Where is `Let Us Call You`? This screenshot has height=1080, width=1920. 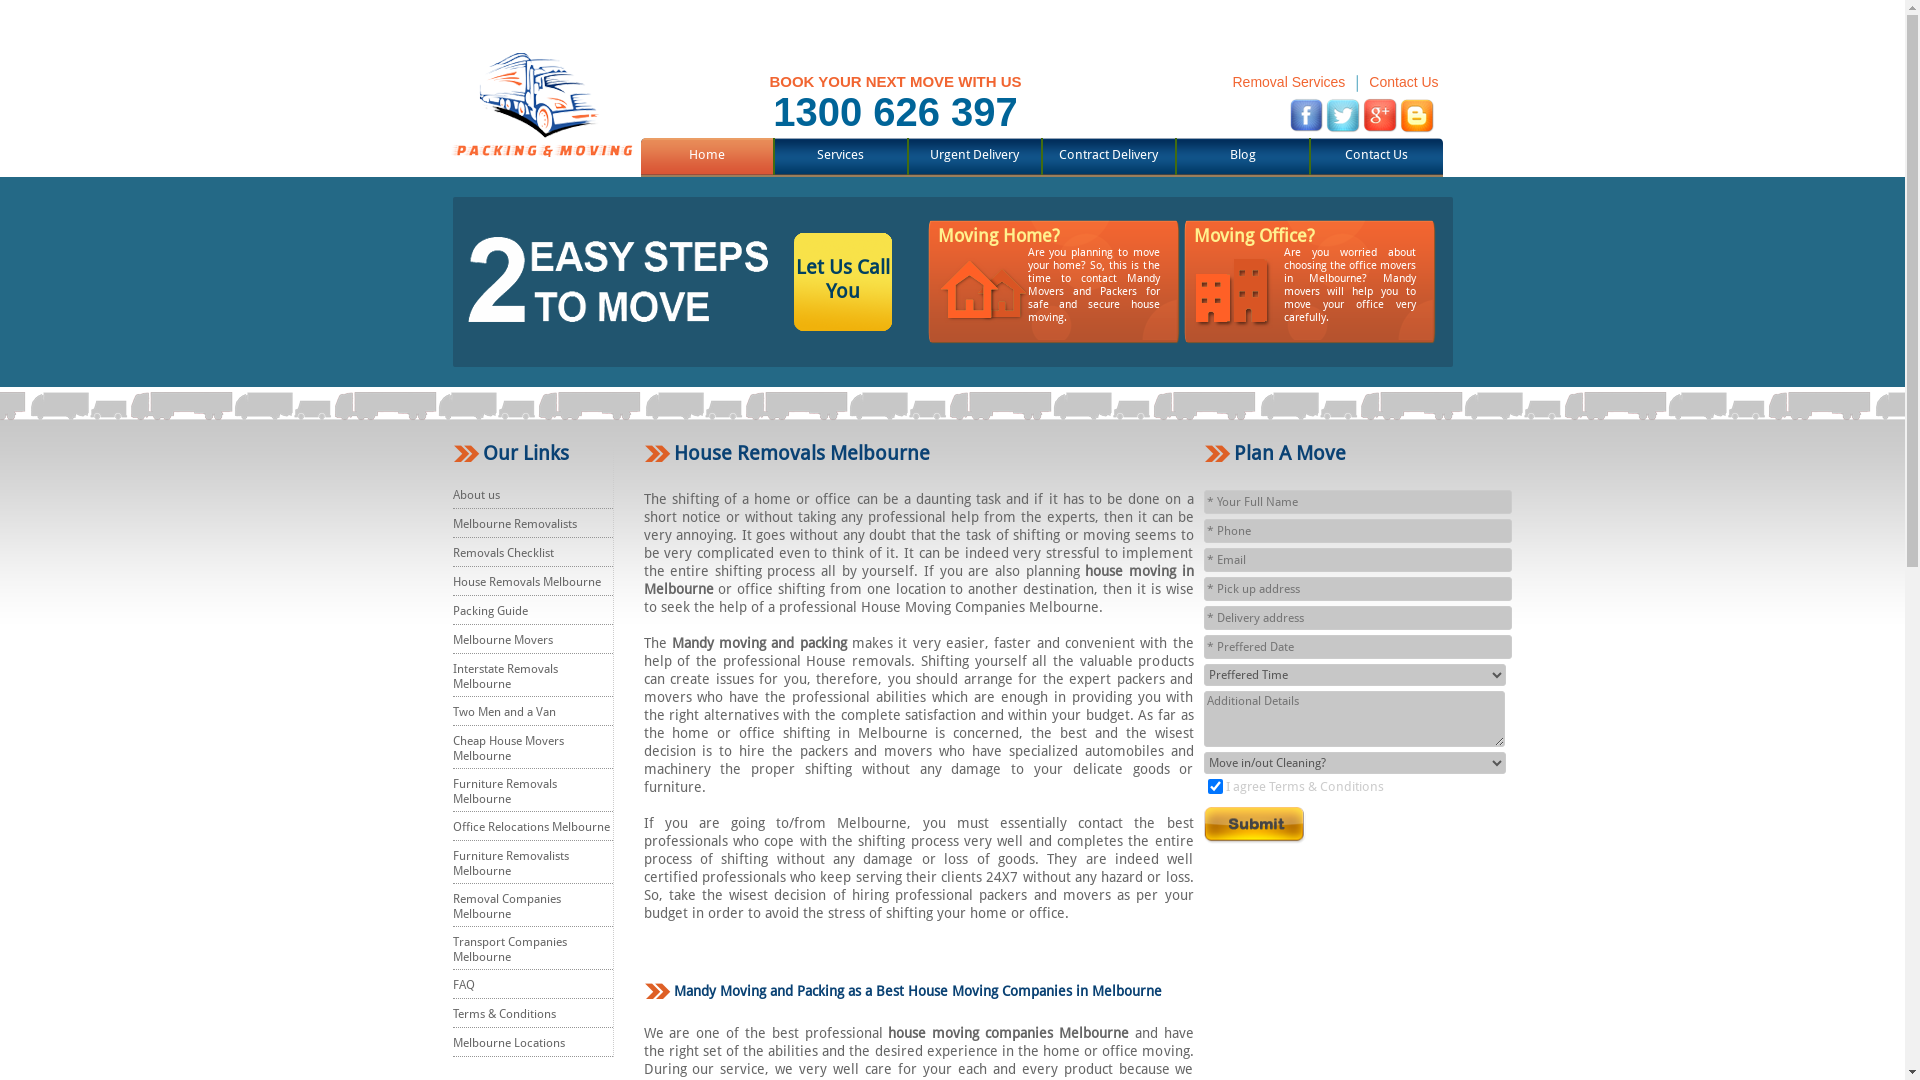
Let Us Call You is located at coordinates (842, 305).